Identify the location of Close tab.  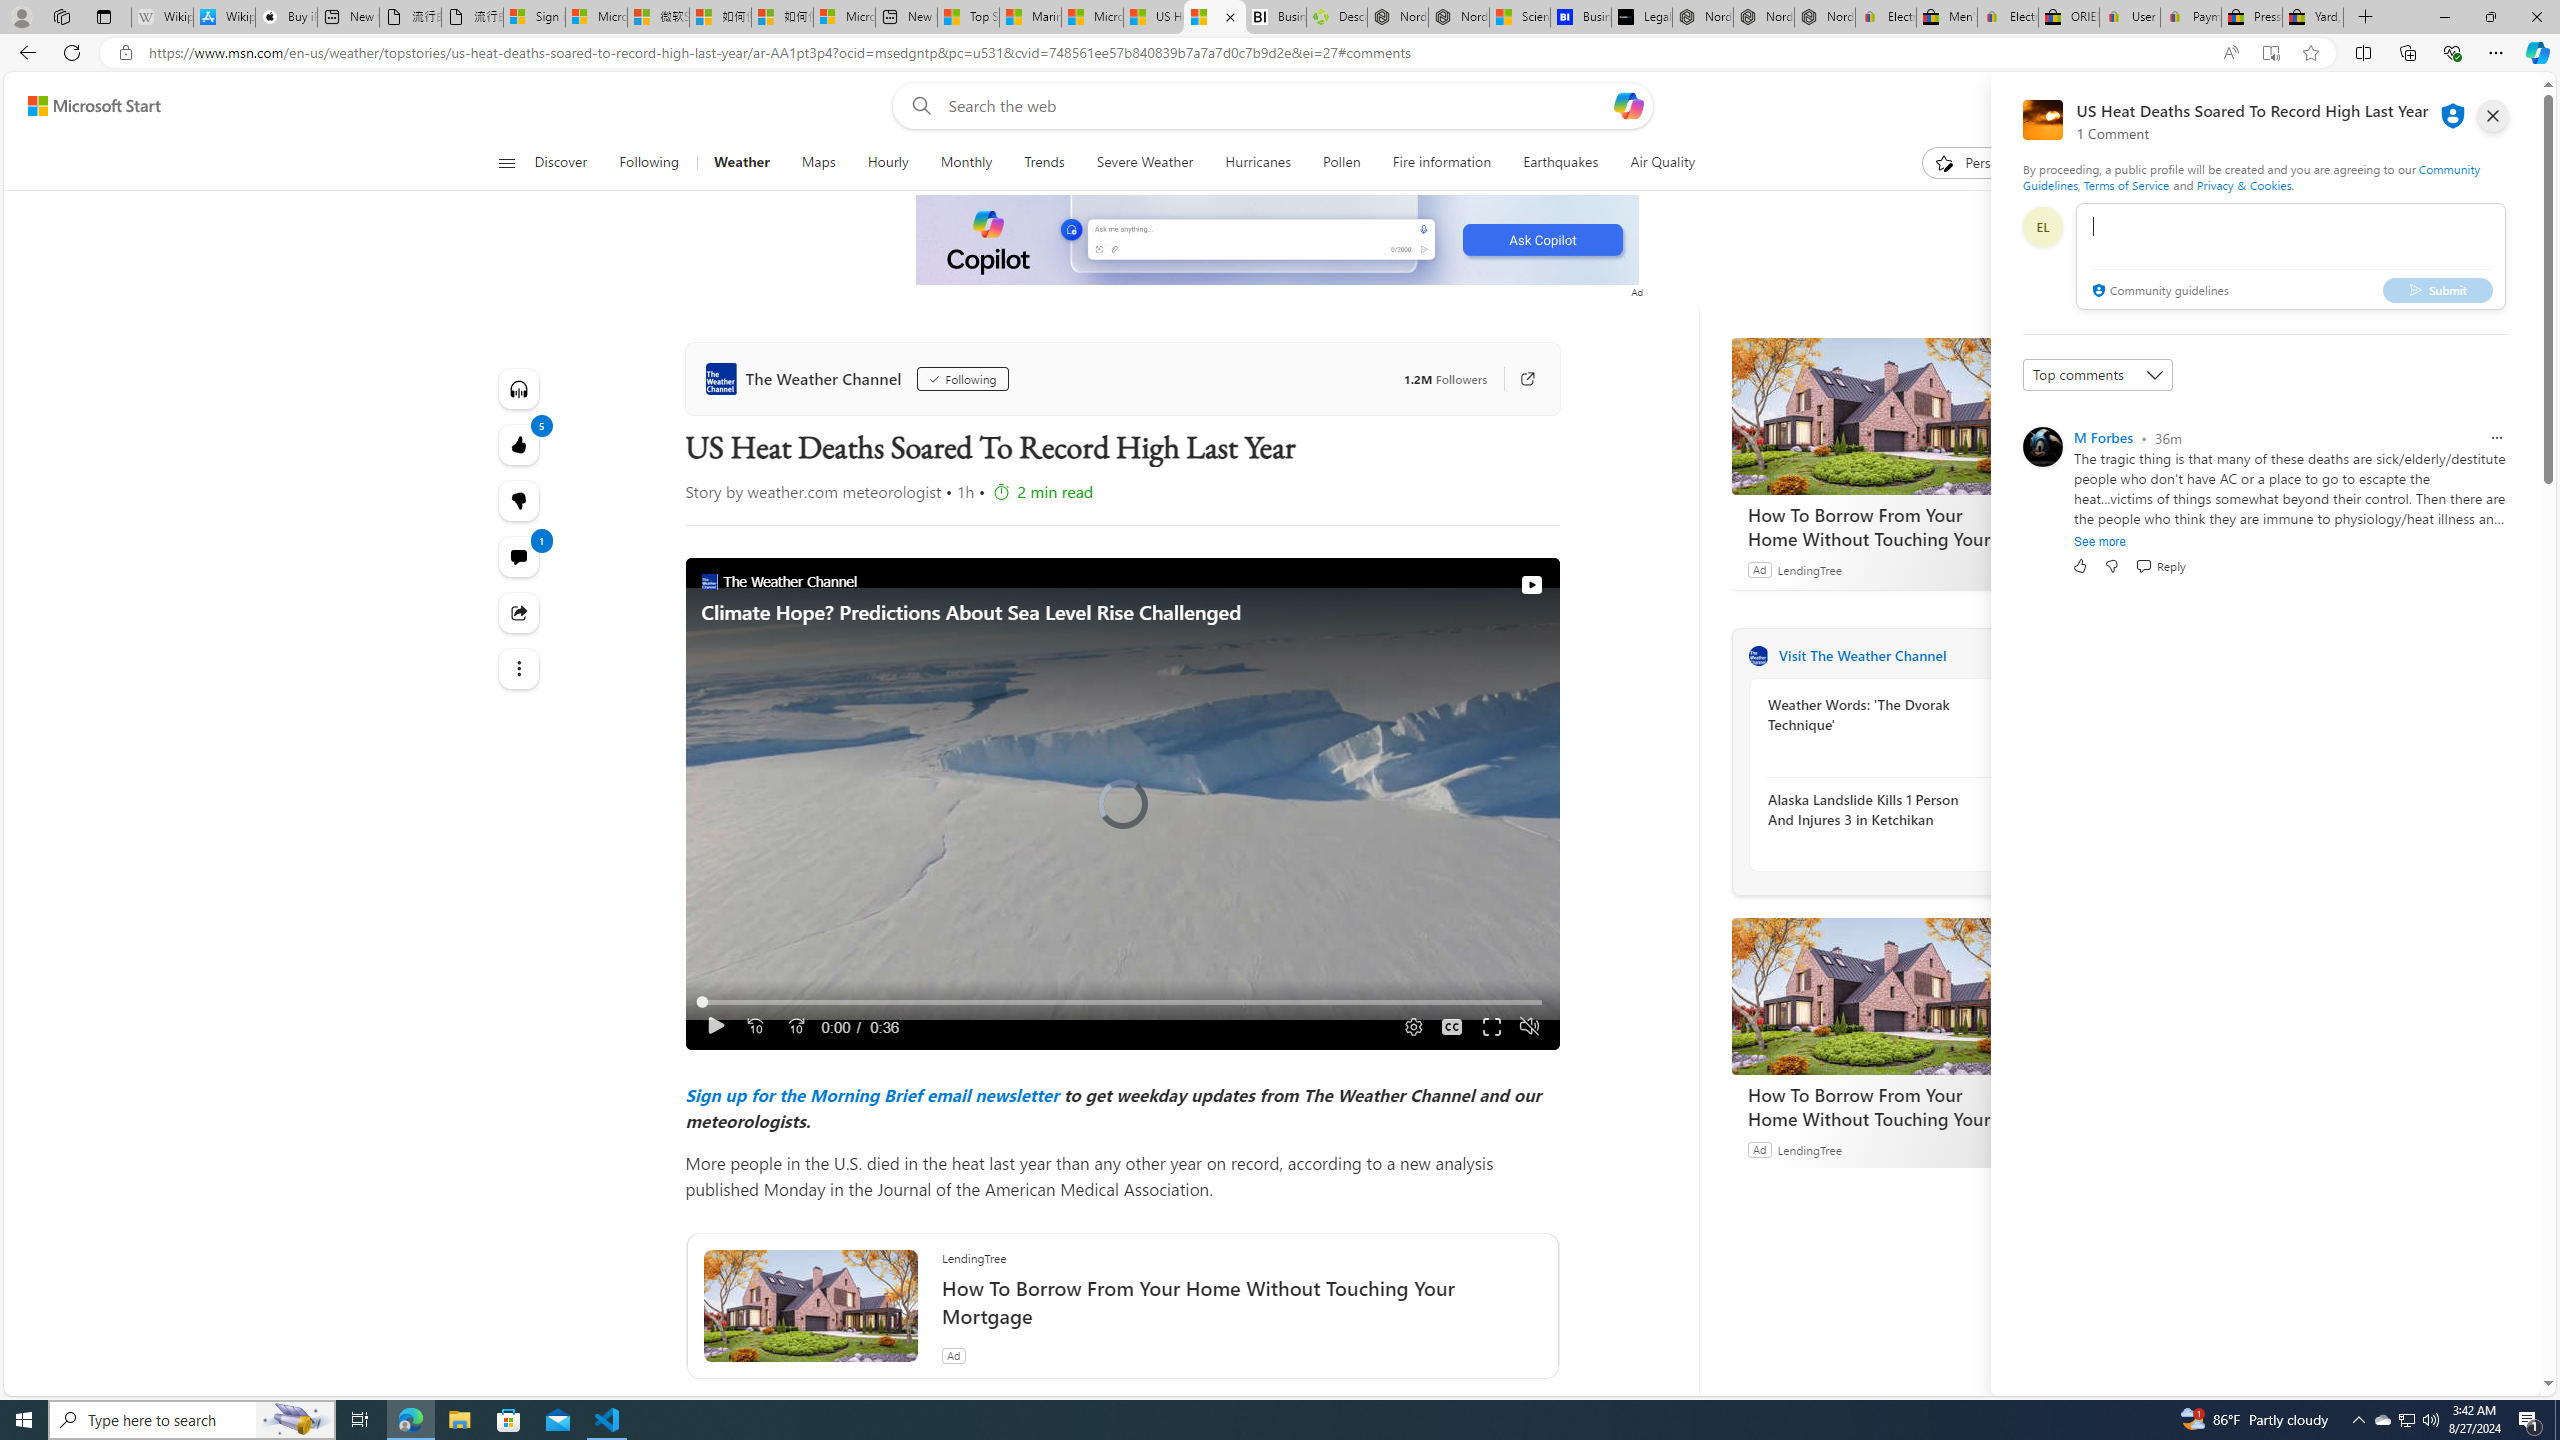
(1230, 16).